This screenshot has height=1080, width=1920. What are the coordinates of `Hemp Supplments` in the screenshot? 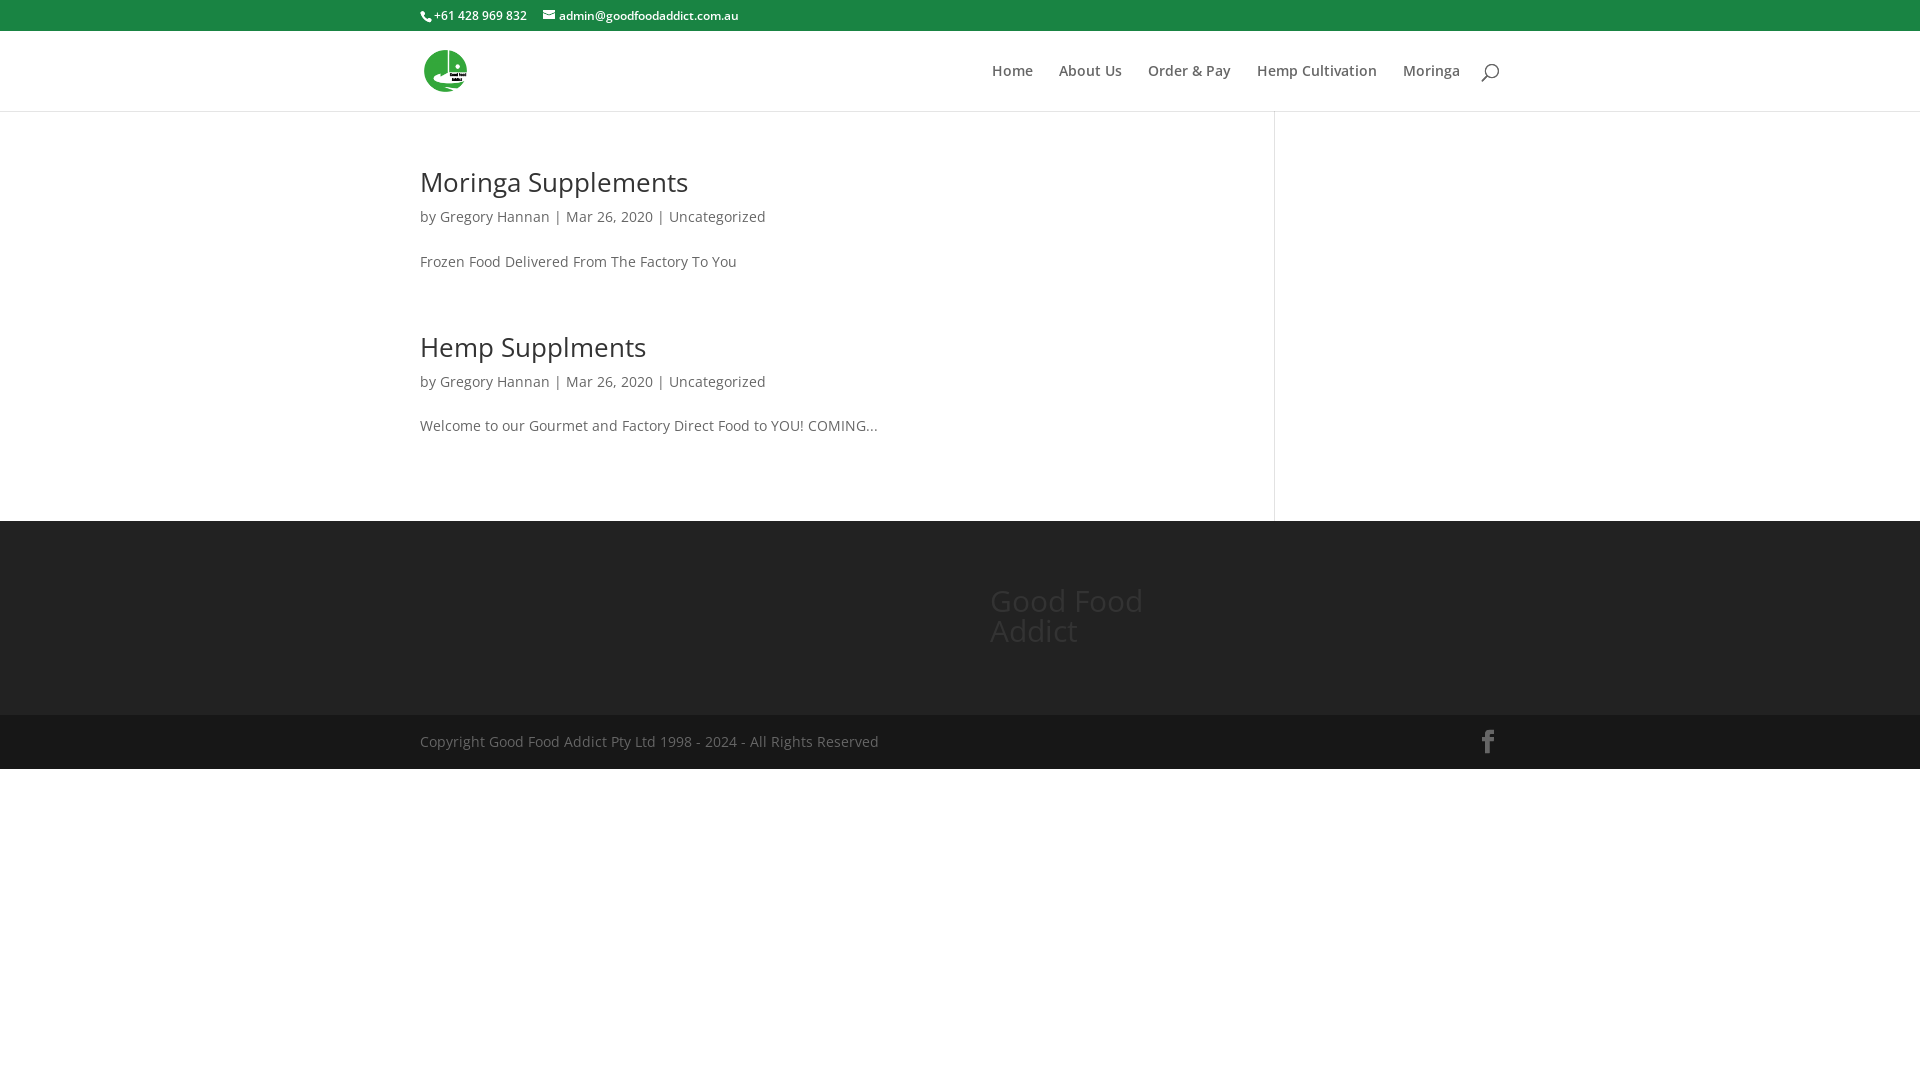 It's located at (533, 347).